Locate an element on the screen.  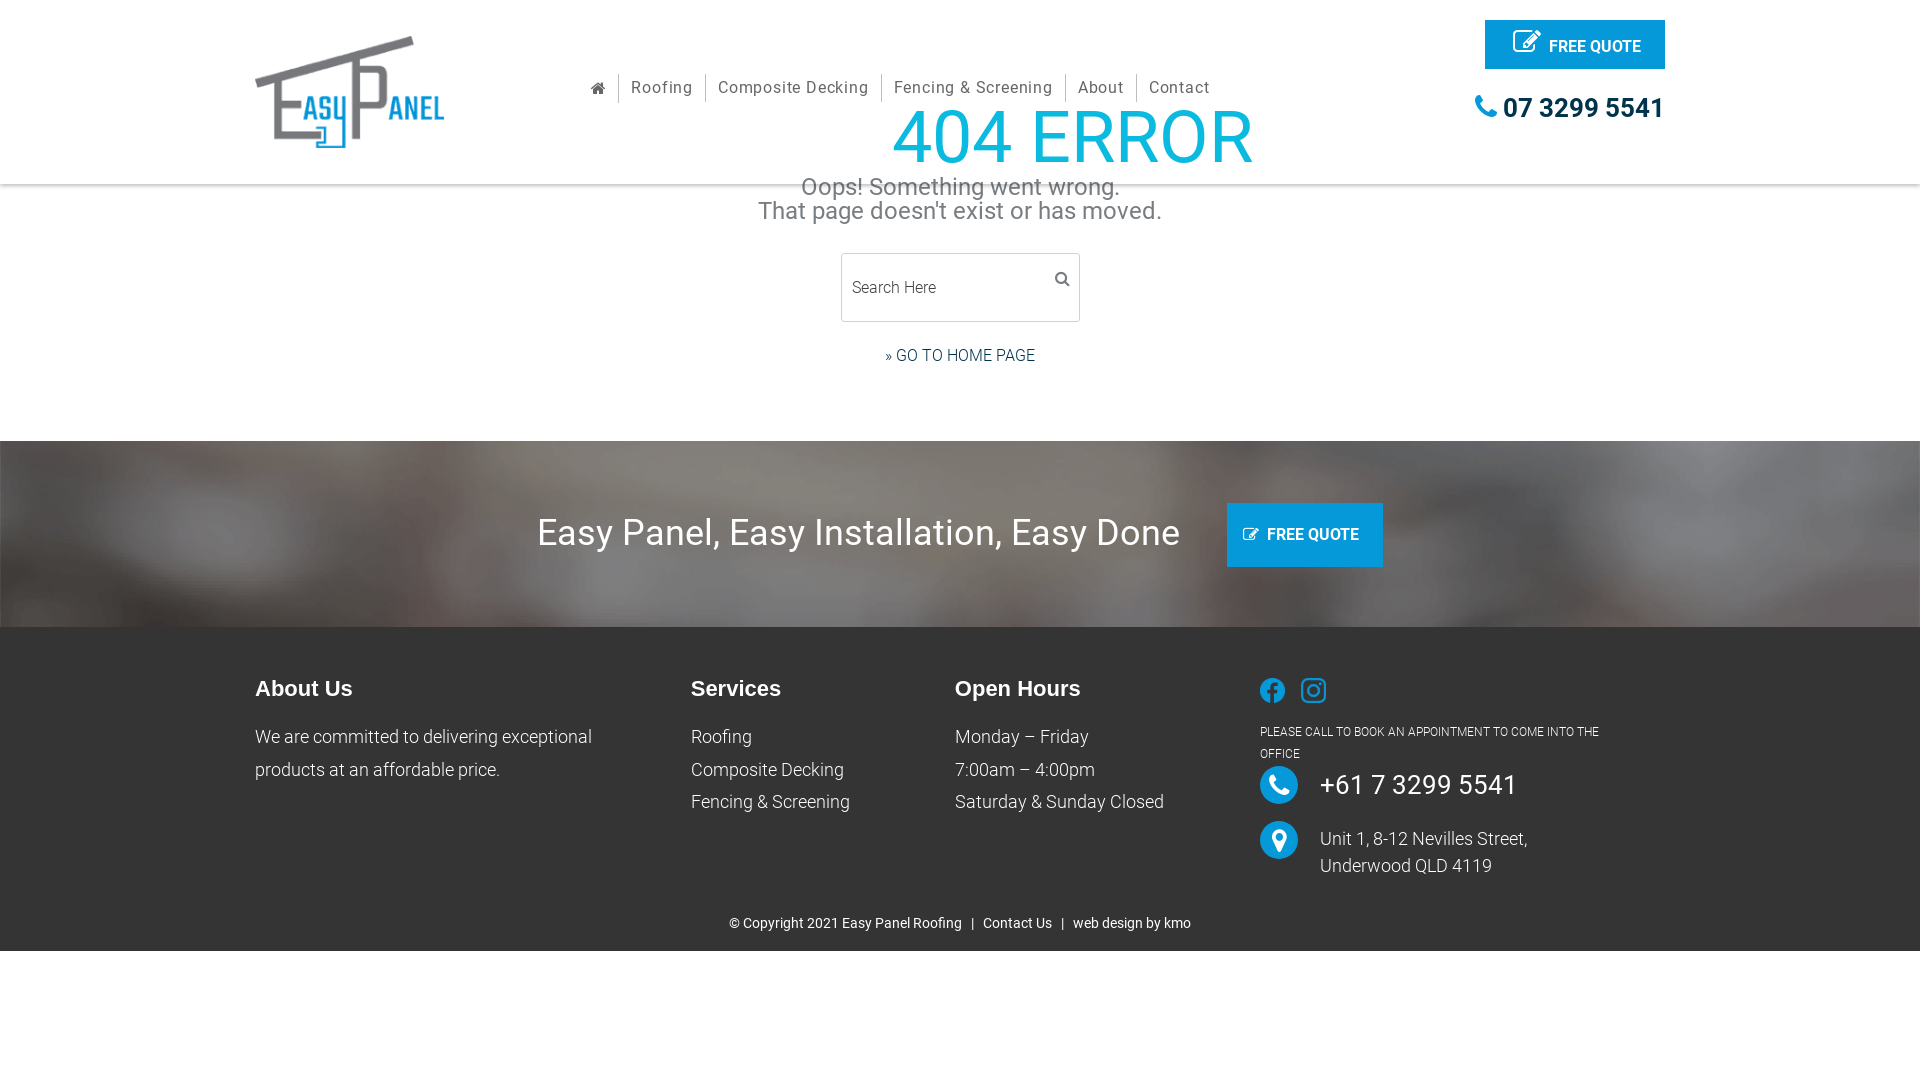
FREE QUOTE is located at coordinates (1575, 44).